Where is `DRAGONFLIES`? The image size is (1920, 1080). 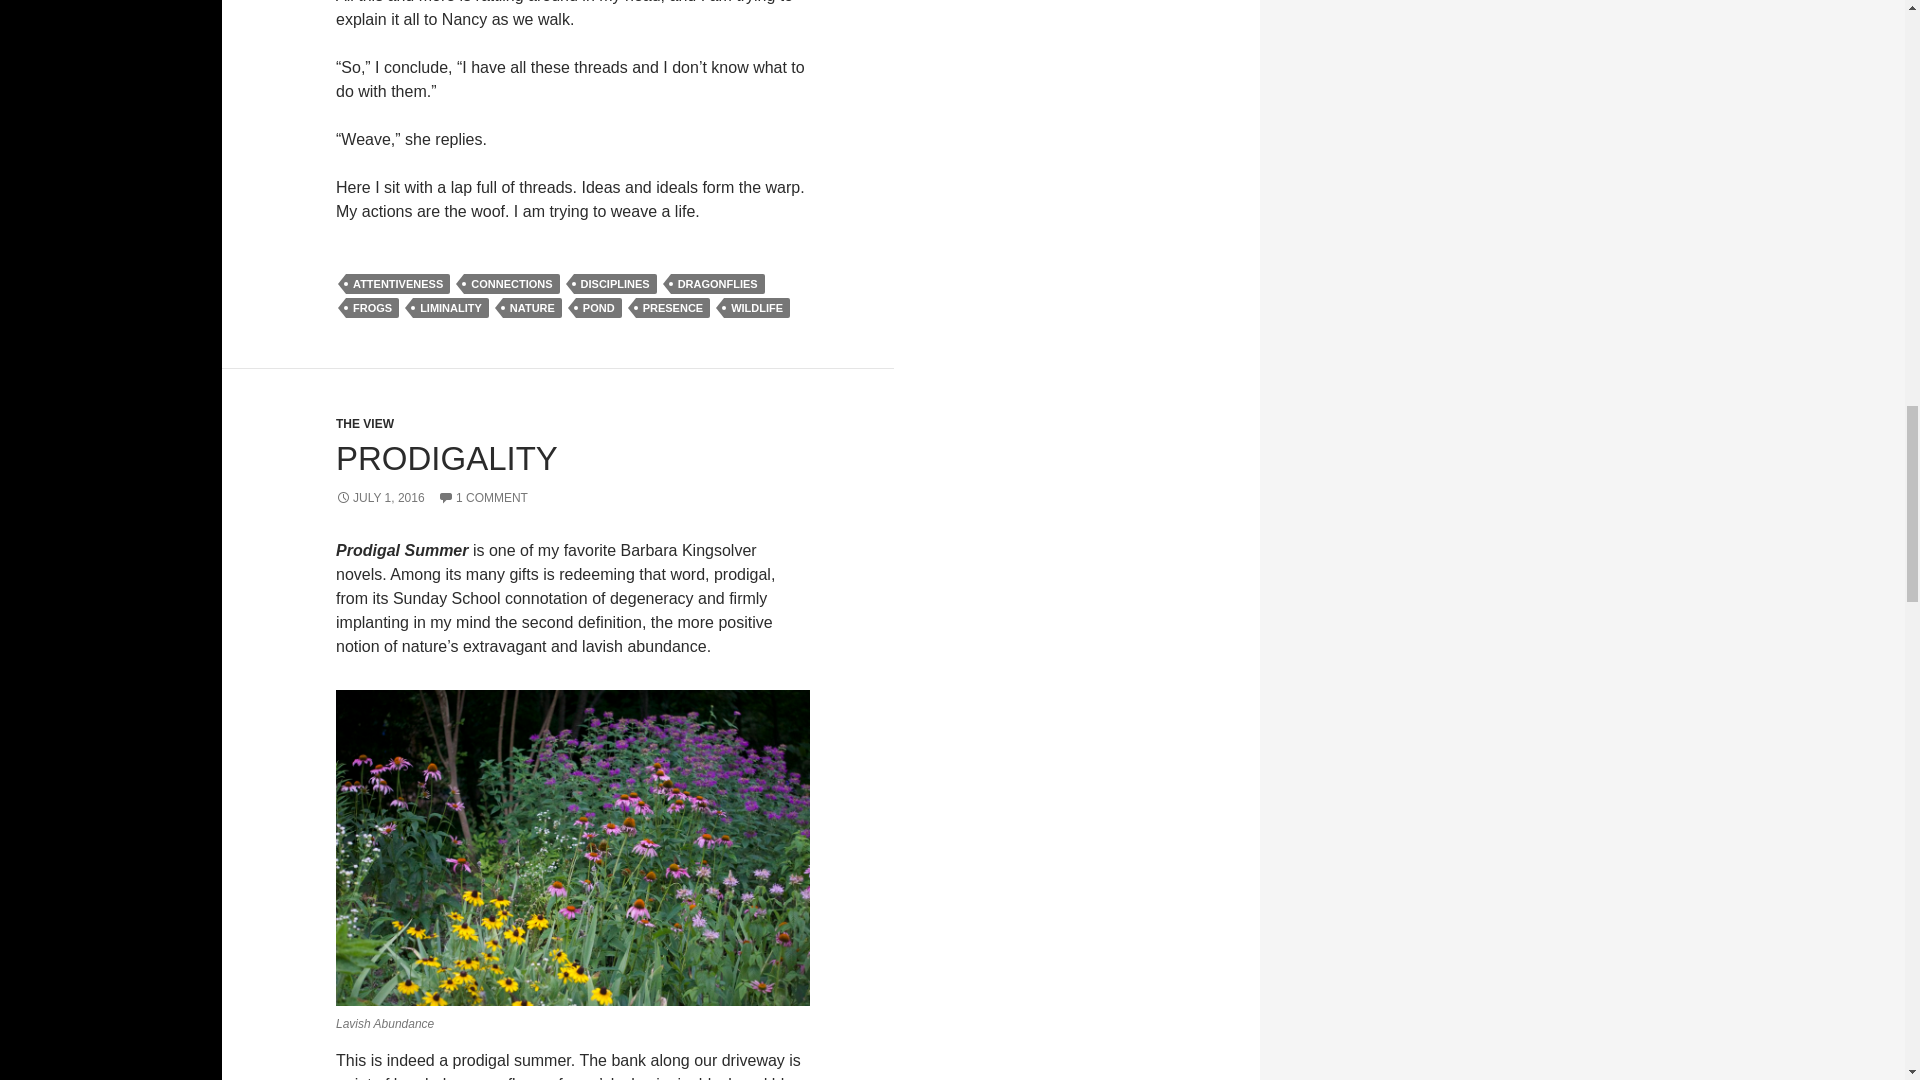
DRAGONFLIES is located at coordinates (717, 284).